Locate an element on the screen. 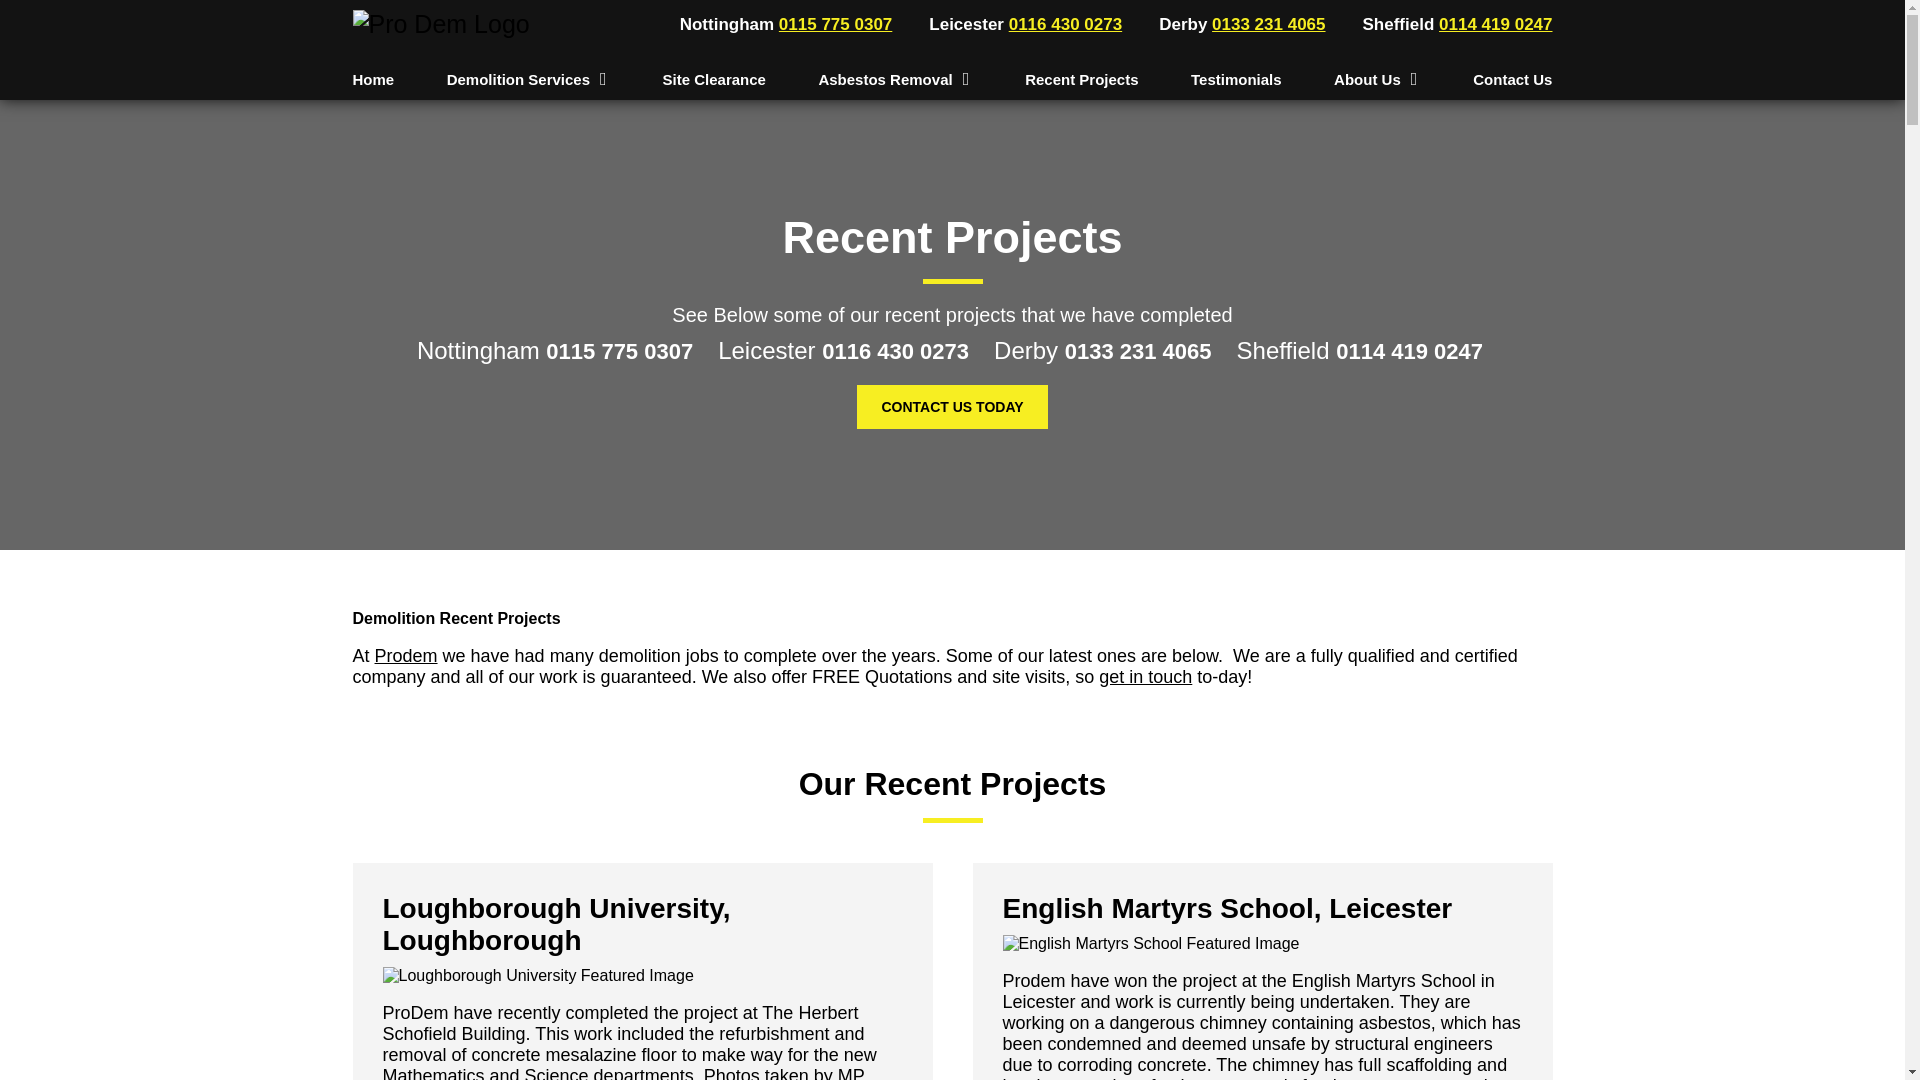  Nottingham 0115 775 0307 is located at coordinates (782, 24).